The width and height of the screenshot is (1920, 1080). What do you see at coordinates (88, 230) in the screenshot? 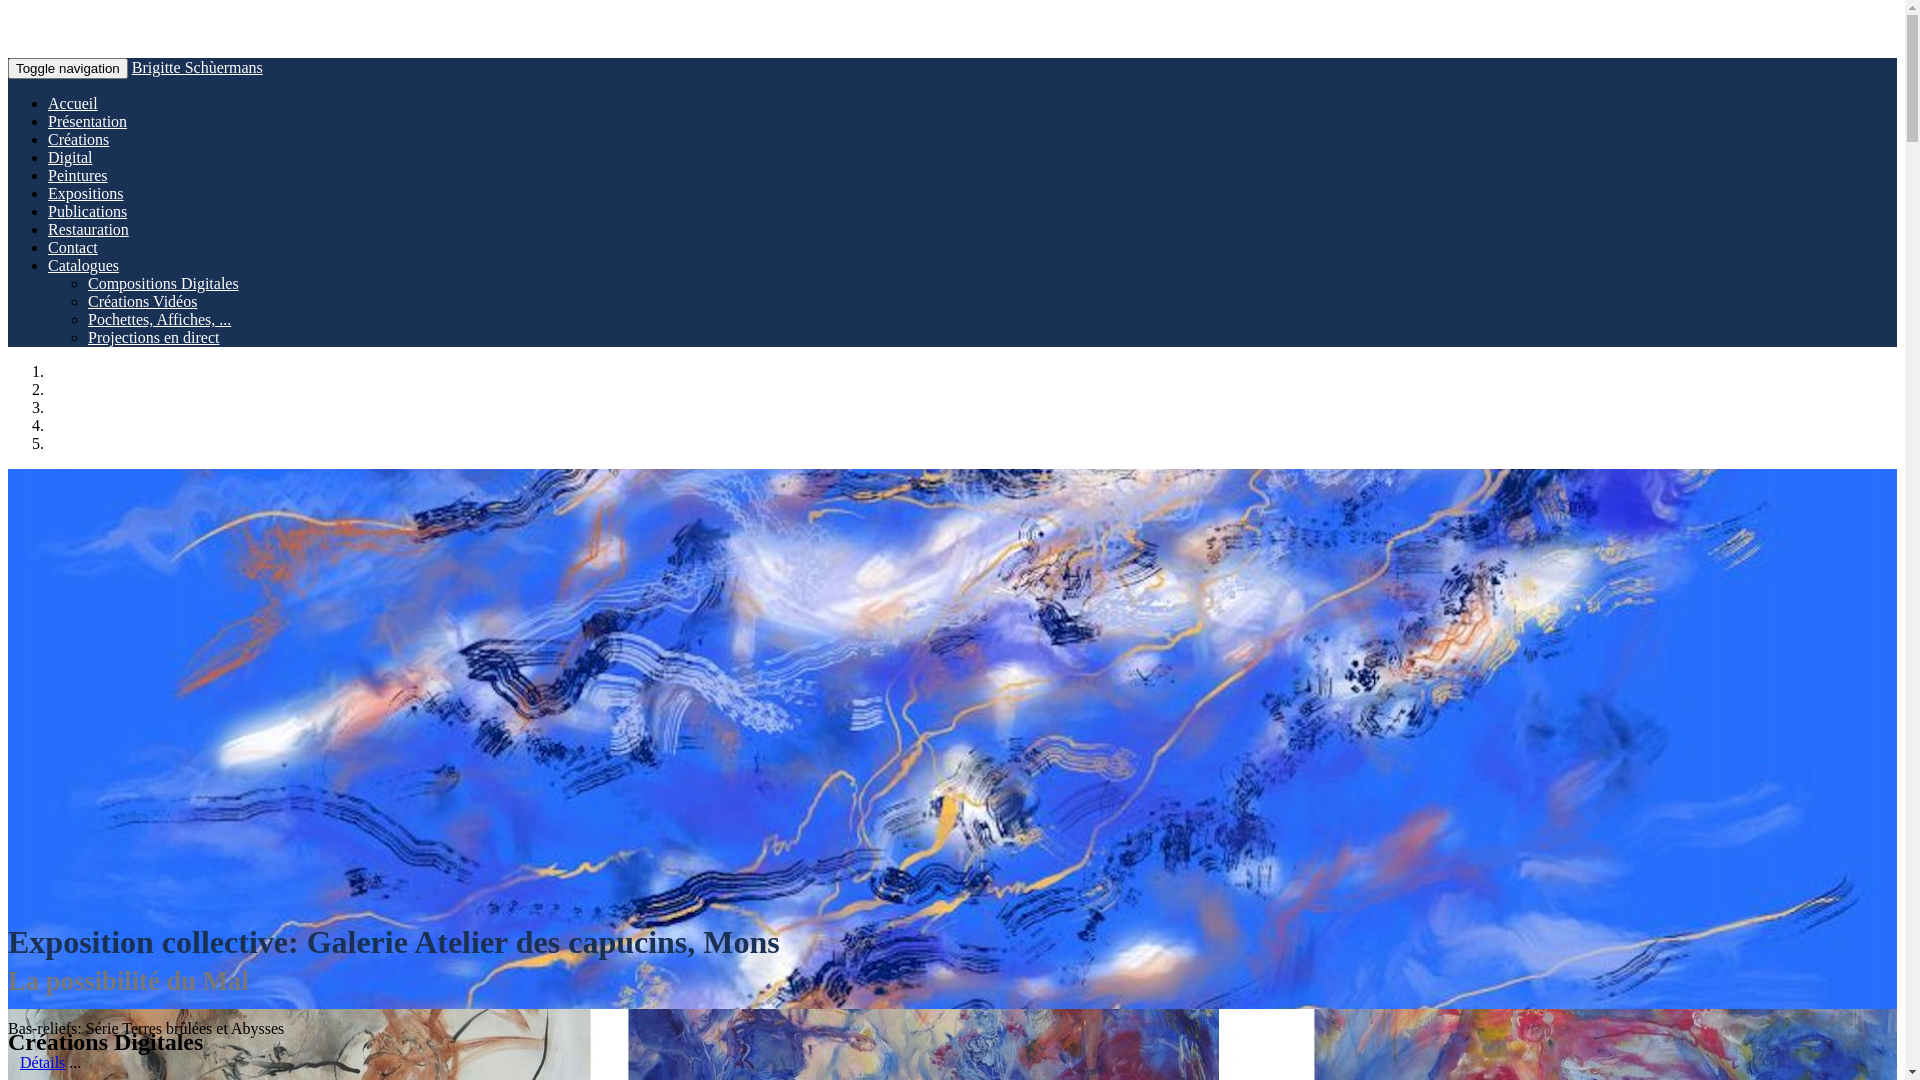
I see `Restauration` at bounding box center [88, 230].